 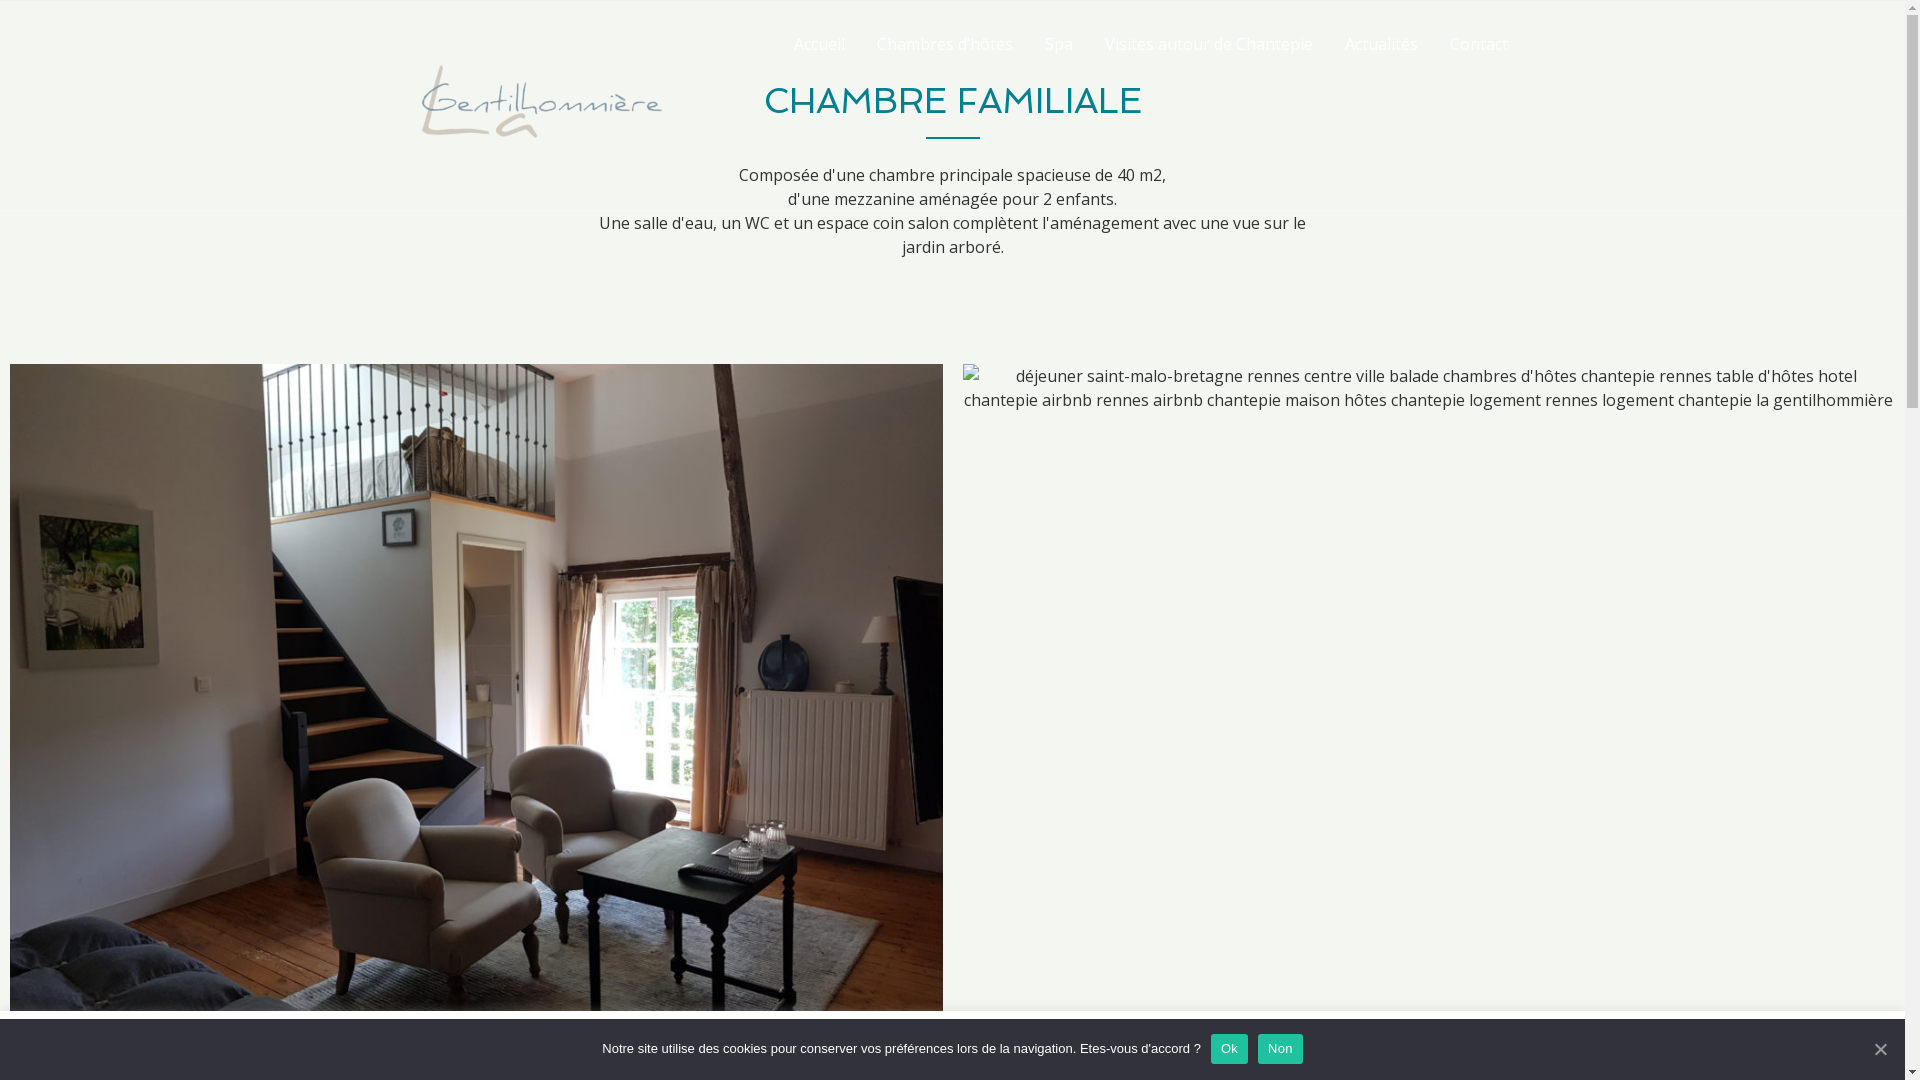 I want to click on Non, so click(x=1280, y=1049).